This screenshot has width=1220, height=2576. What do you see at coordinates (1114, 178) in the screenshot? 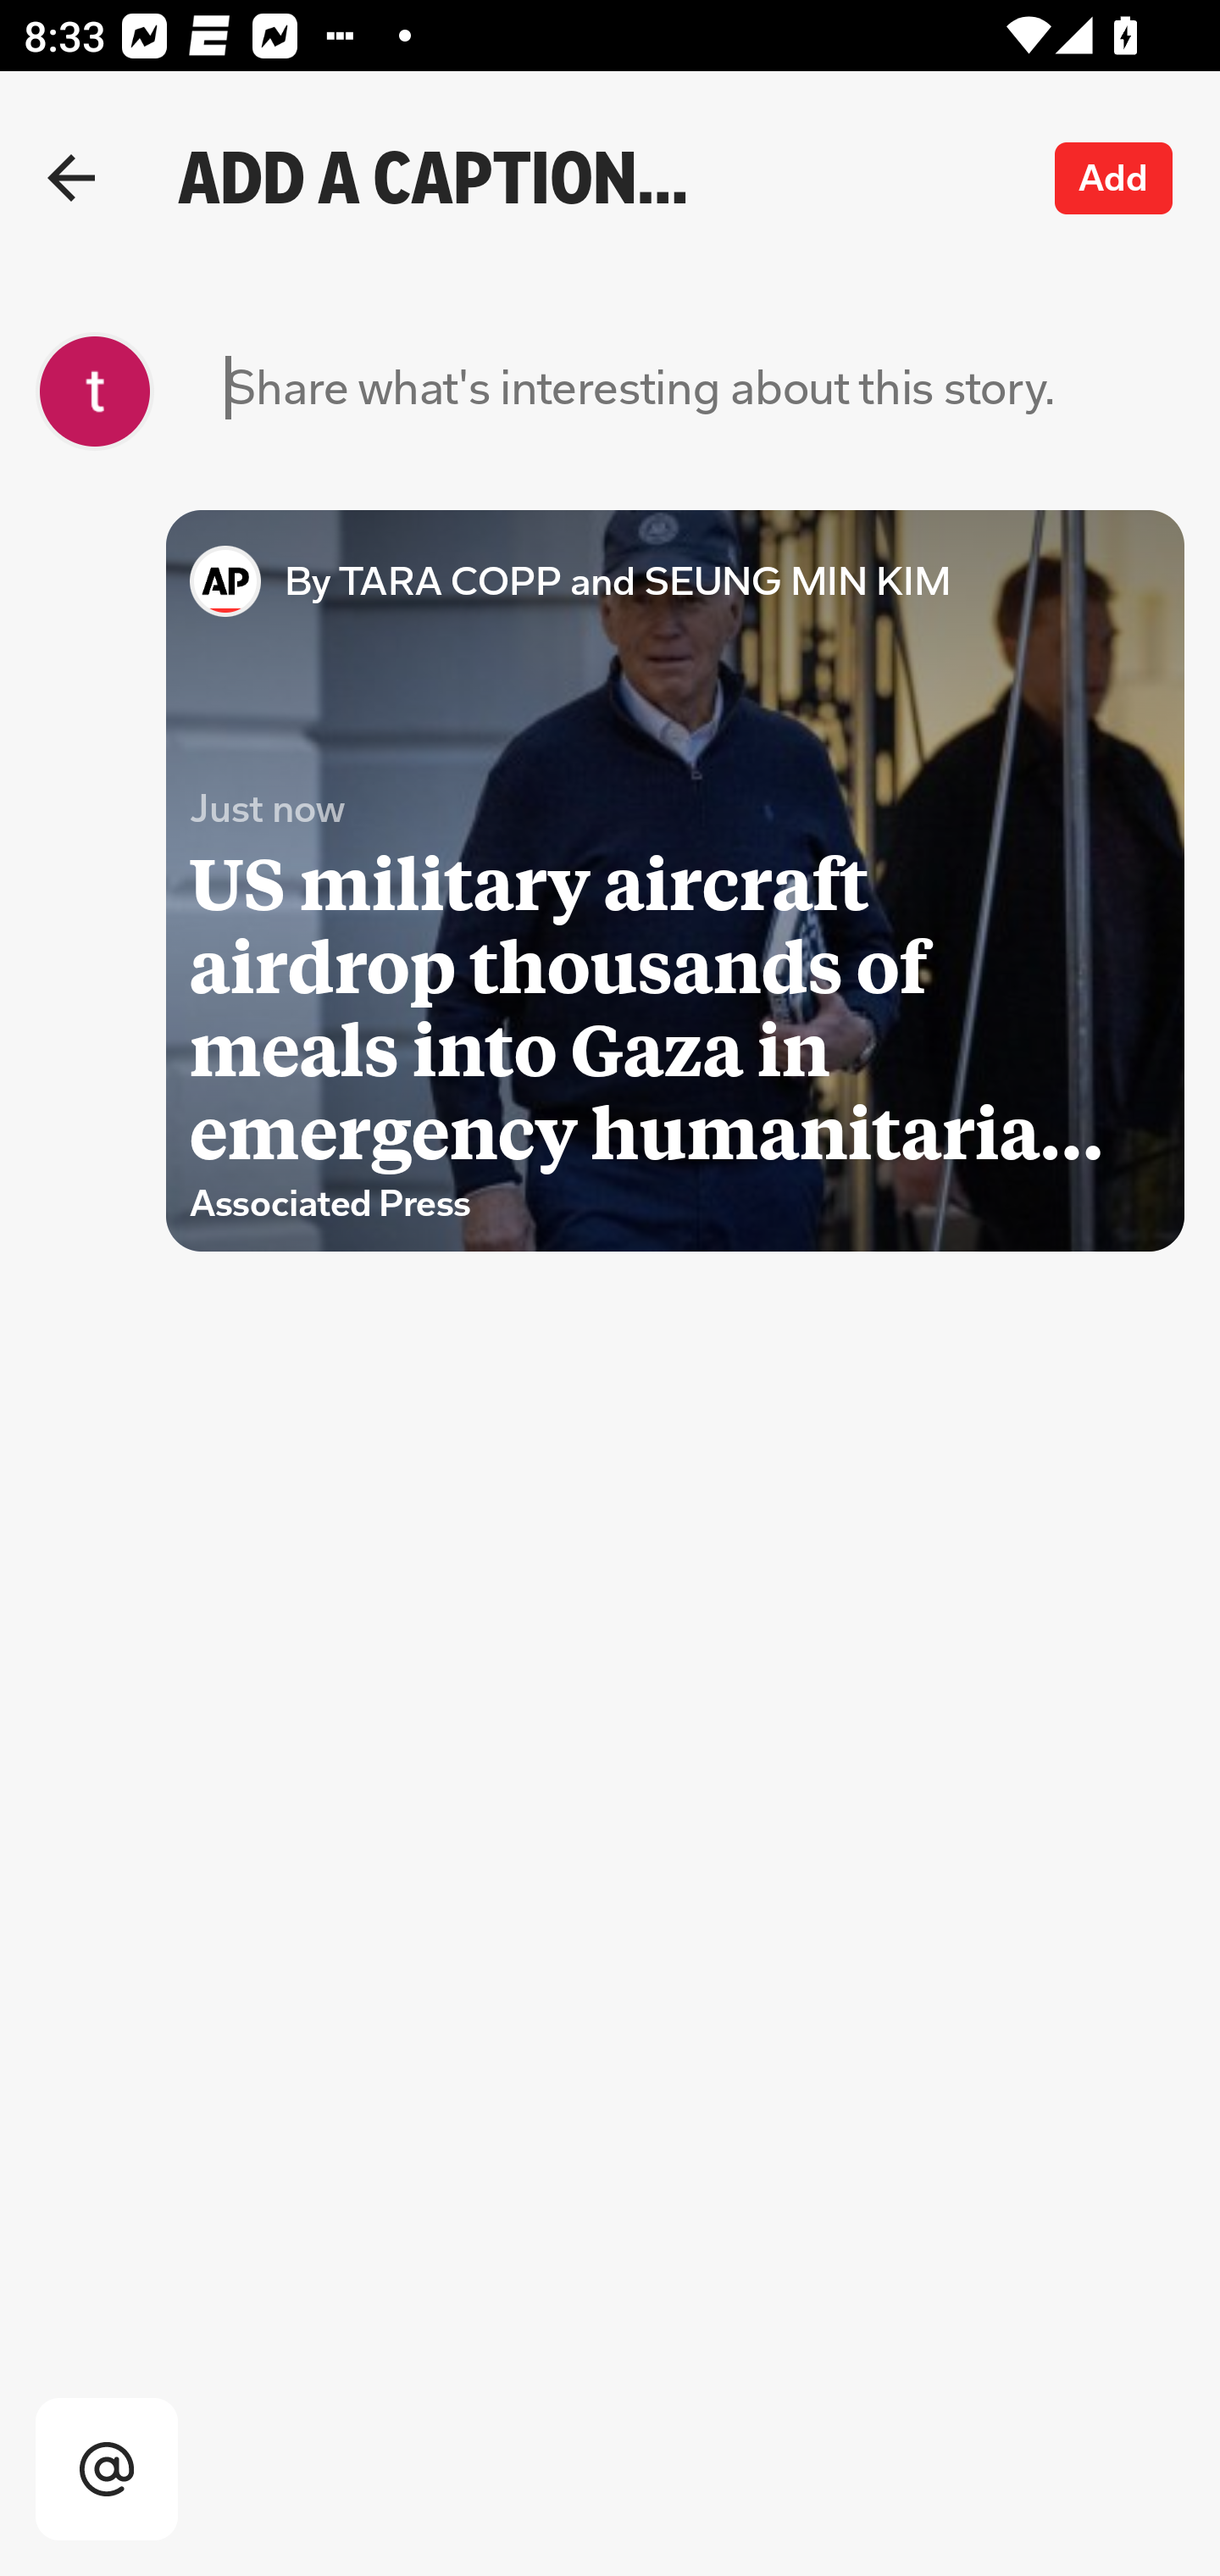
I see `Add` at bounding box center [1114, 178].